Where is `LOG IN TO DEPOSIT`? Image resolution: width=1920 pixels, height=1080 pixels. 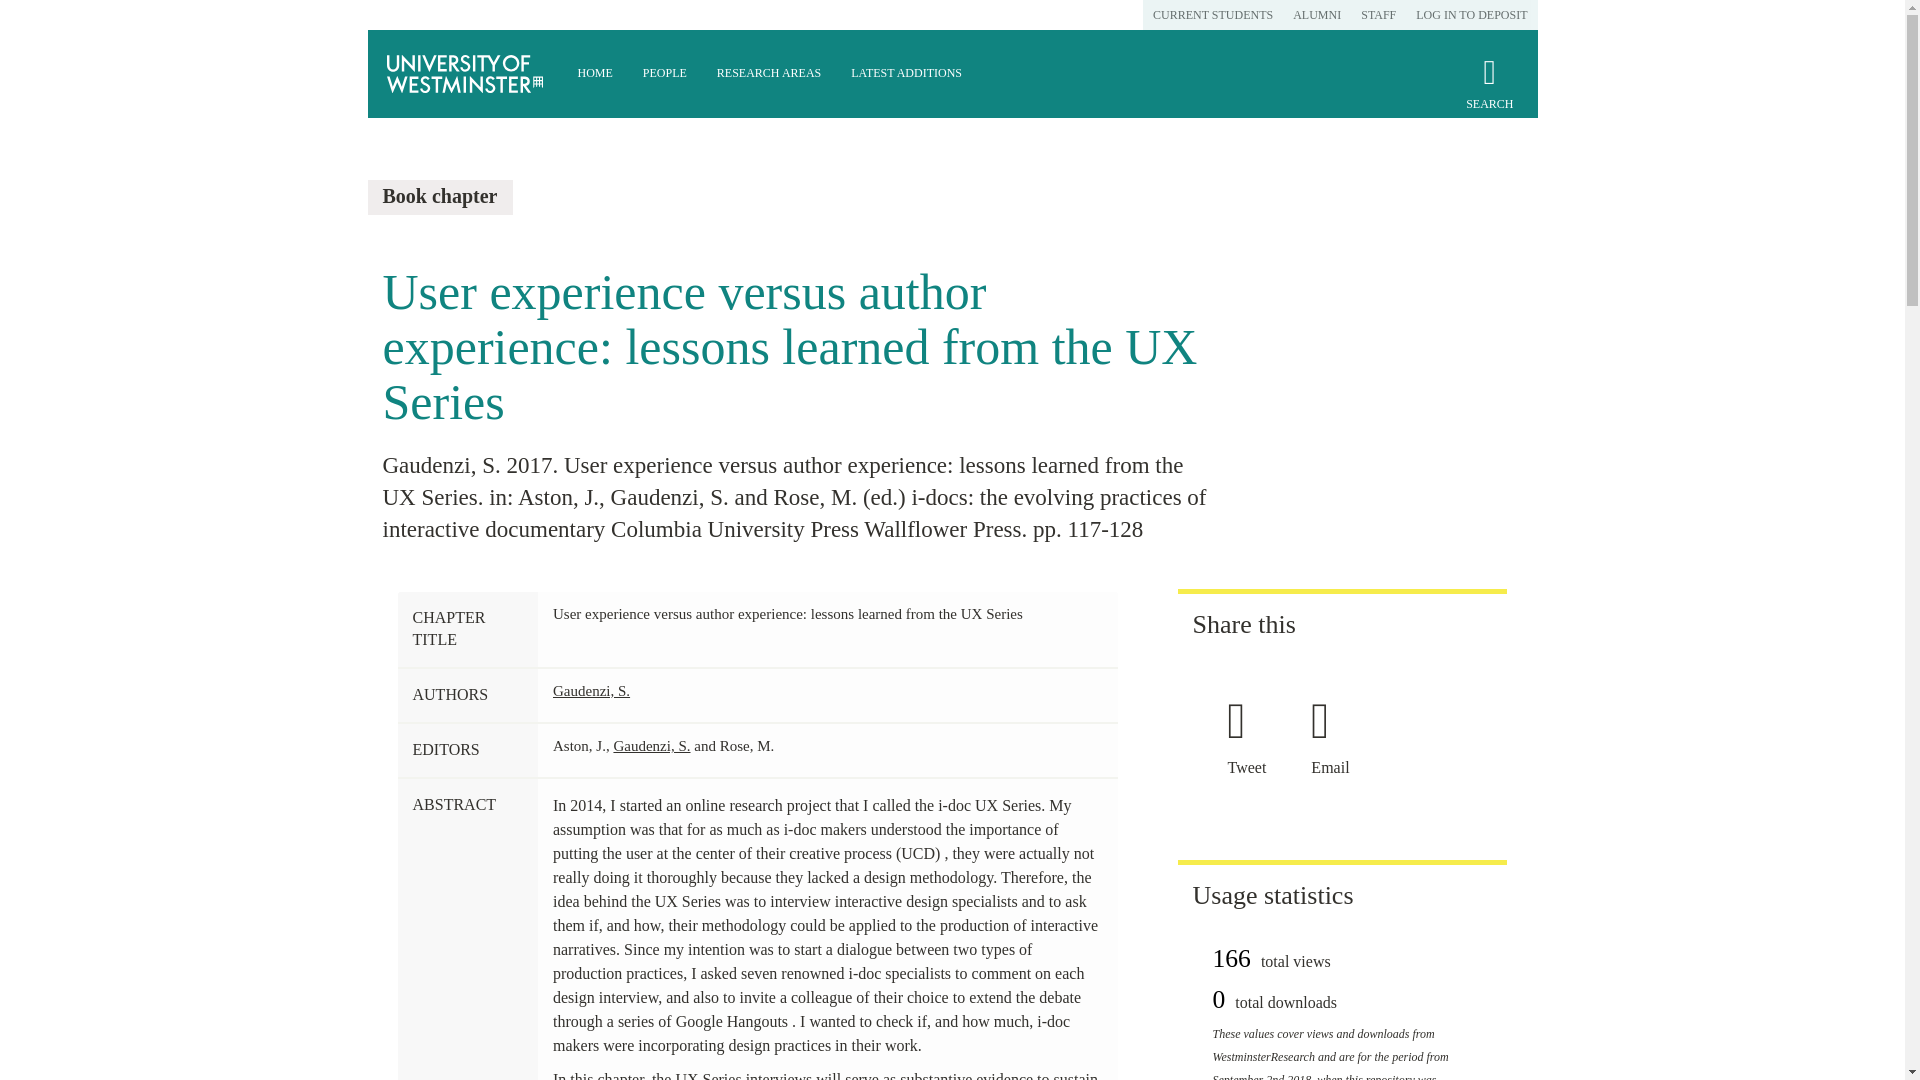
LOG IN TO DEPOSIT is located at coordinates (1471, 15).